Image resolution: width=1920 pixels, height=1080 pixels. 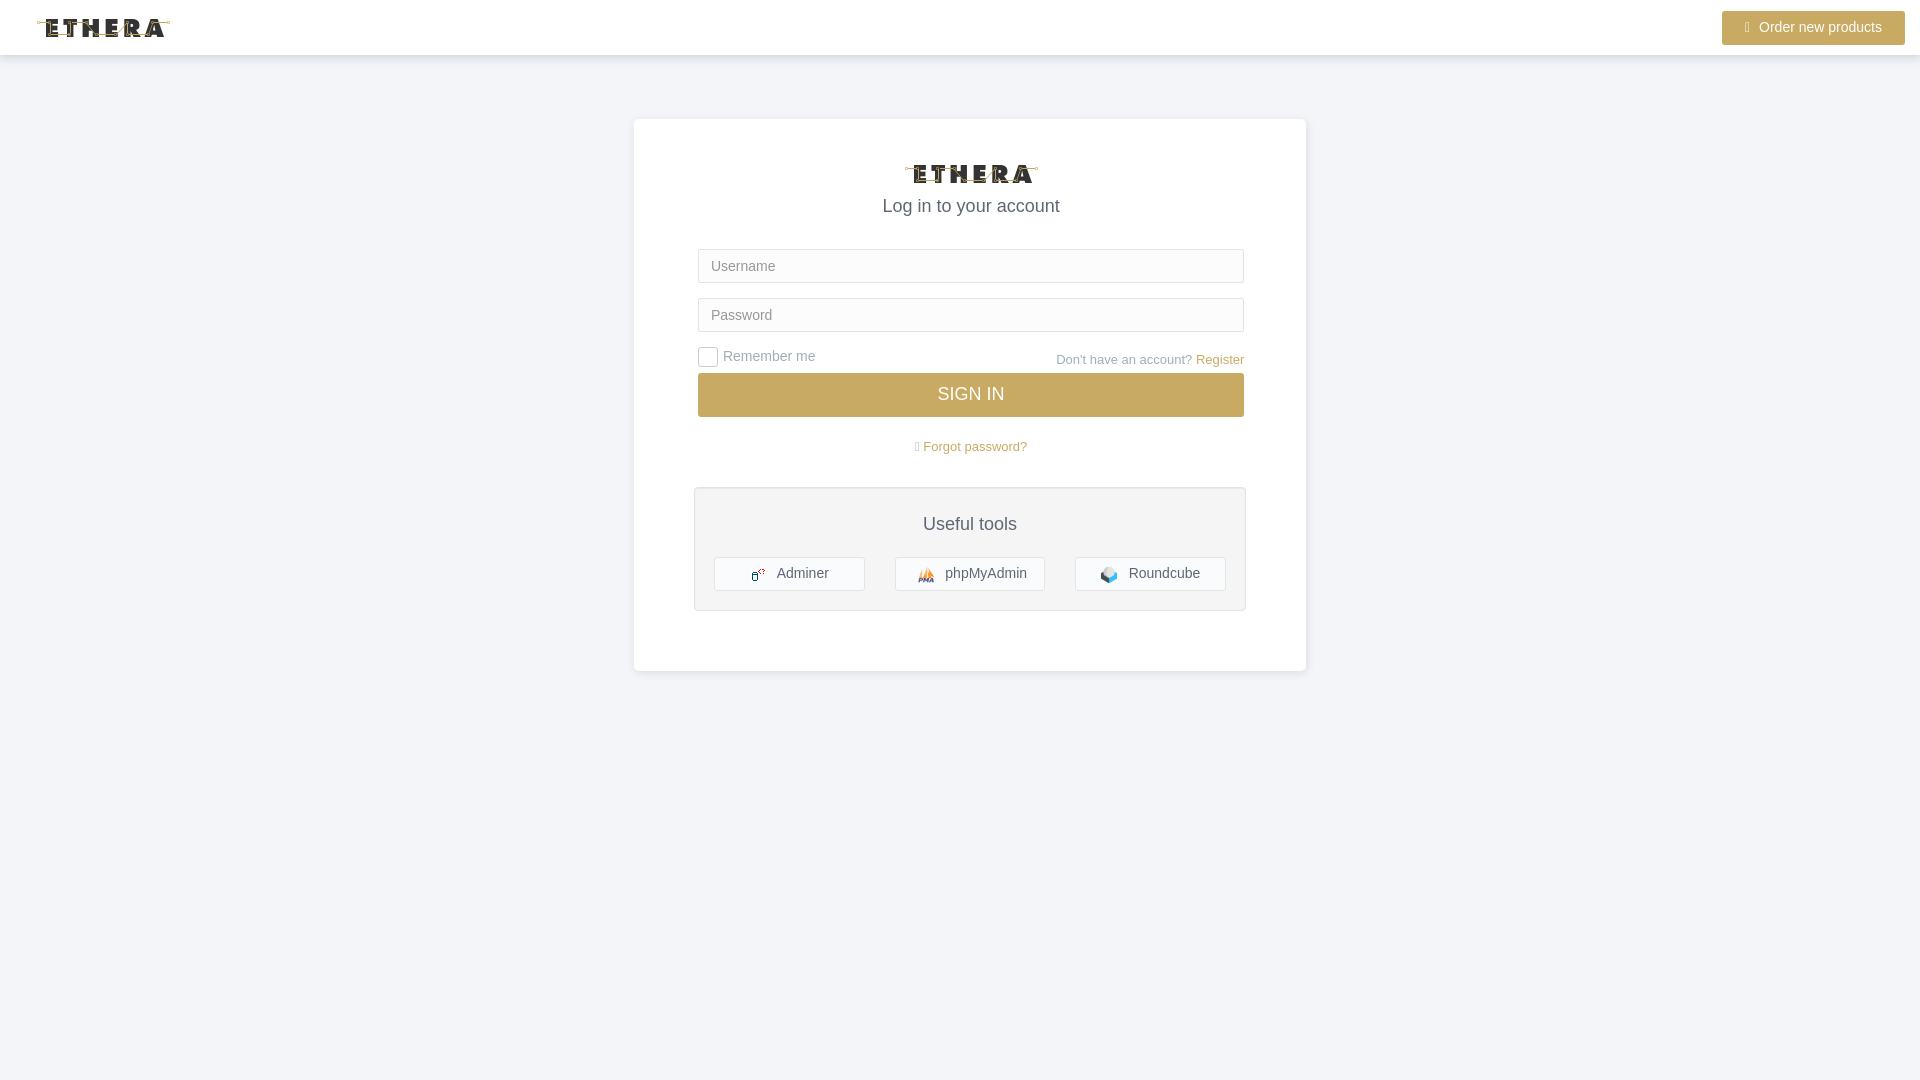 I want to click on Register, so click(x=1220, y=360).